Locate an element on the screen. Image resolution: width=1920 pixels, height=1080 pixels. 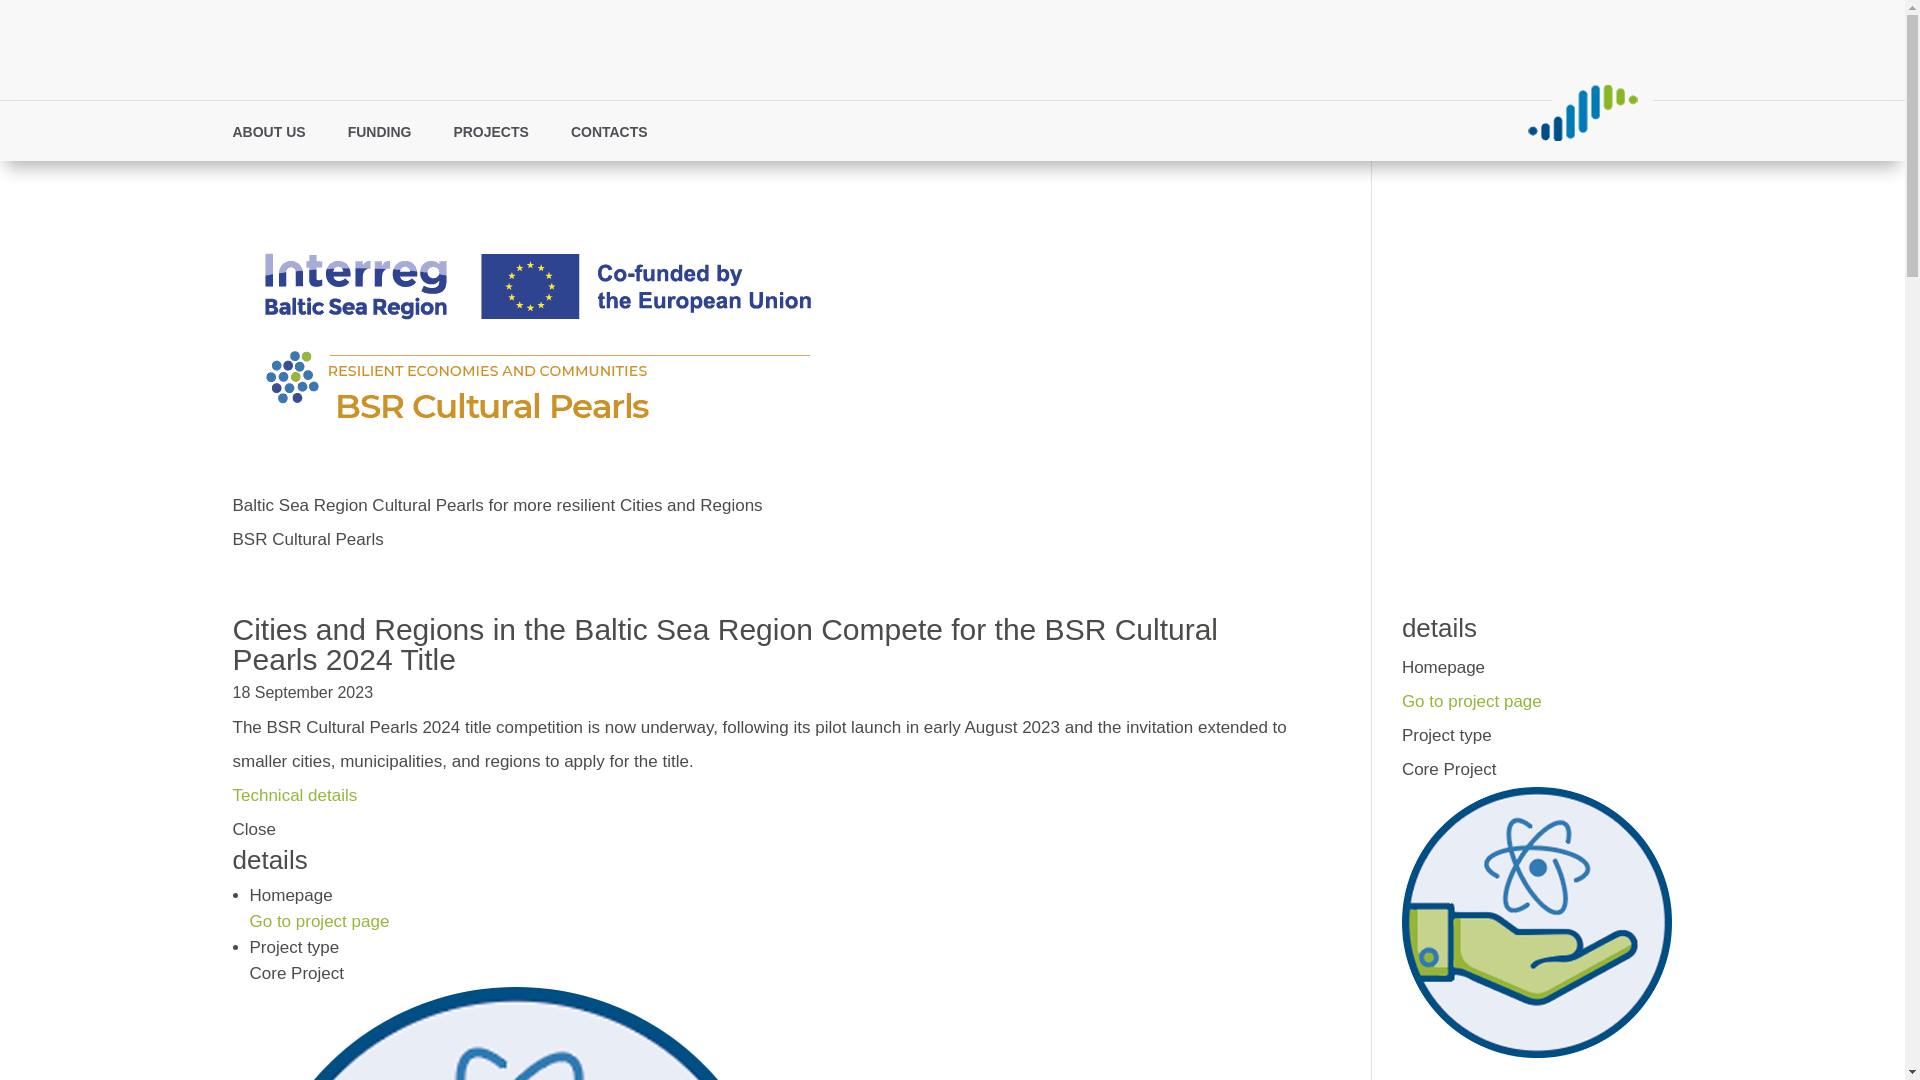
PROJECTS is located at coordinates (500, 136).